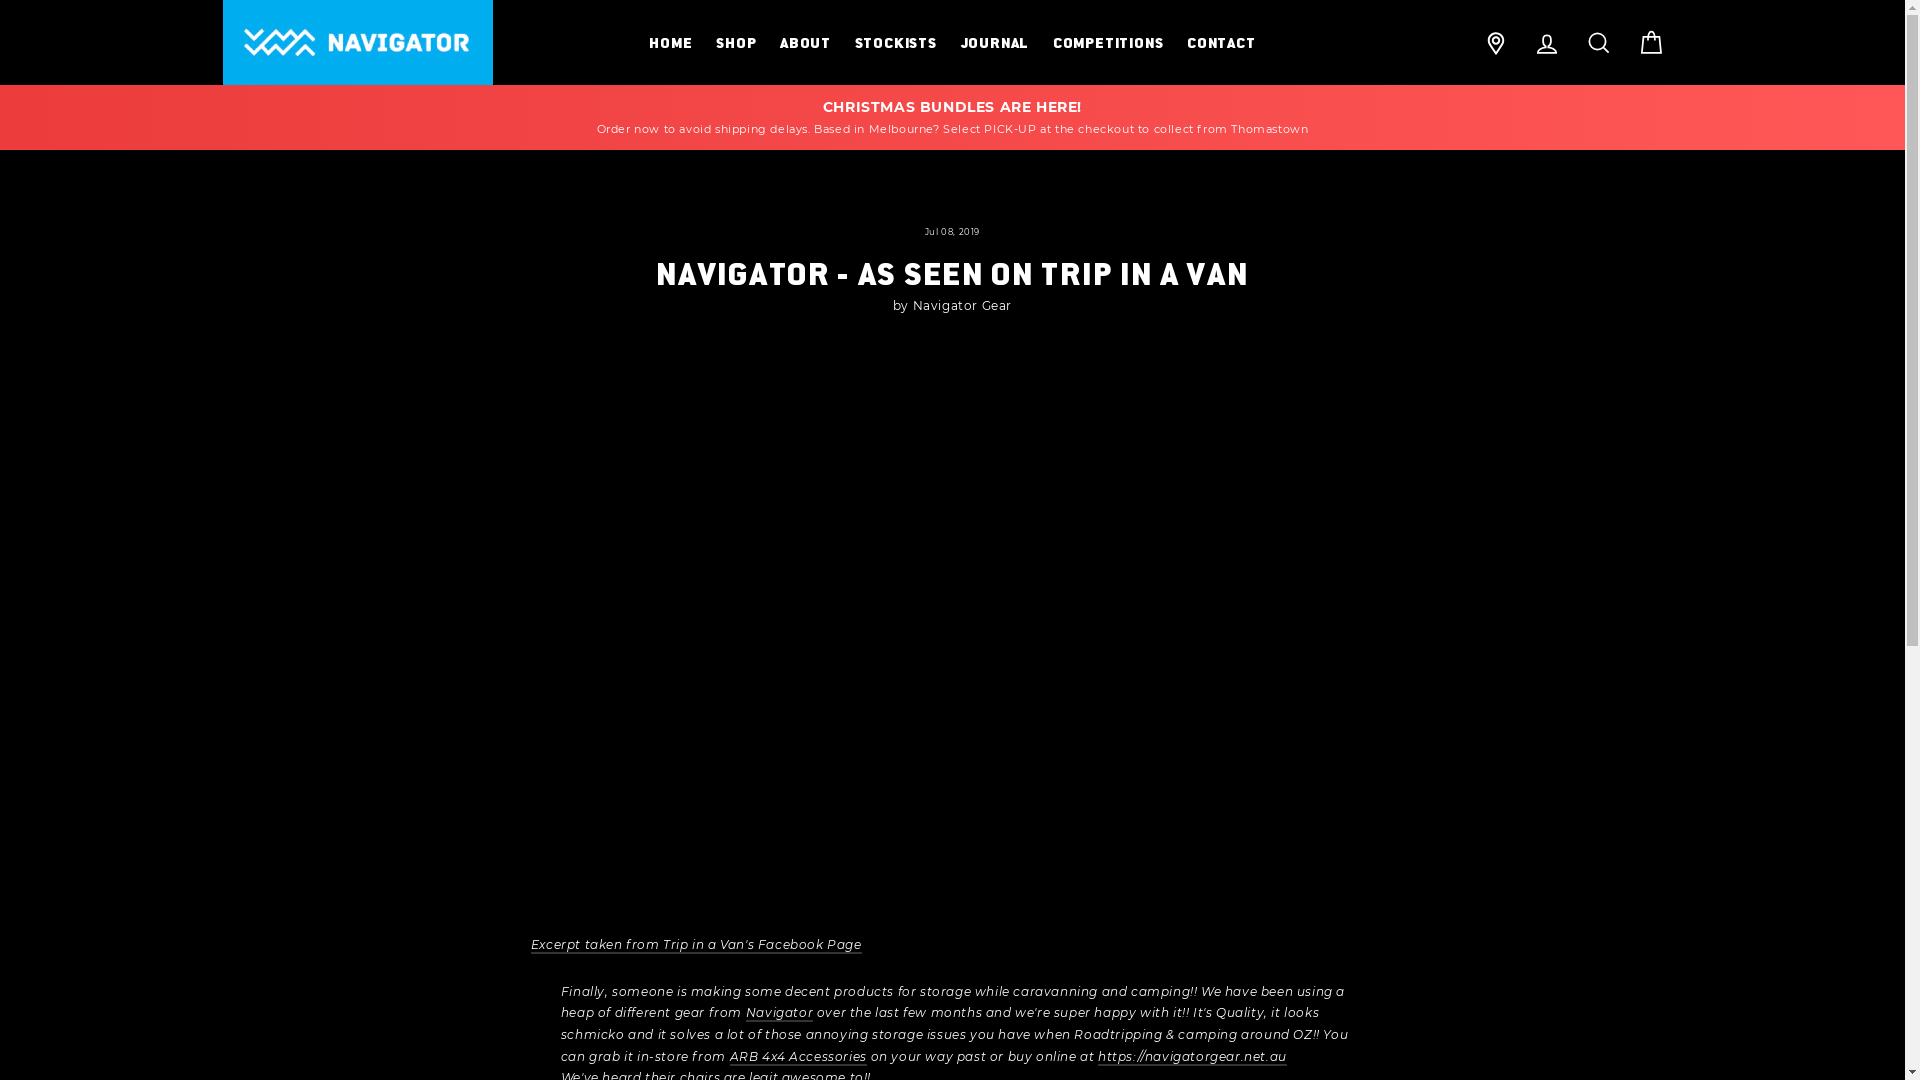 The image size is (1920, 1080). I want to click on Skip to content, so click(0, 0).